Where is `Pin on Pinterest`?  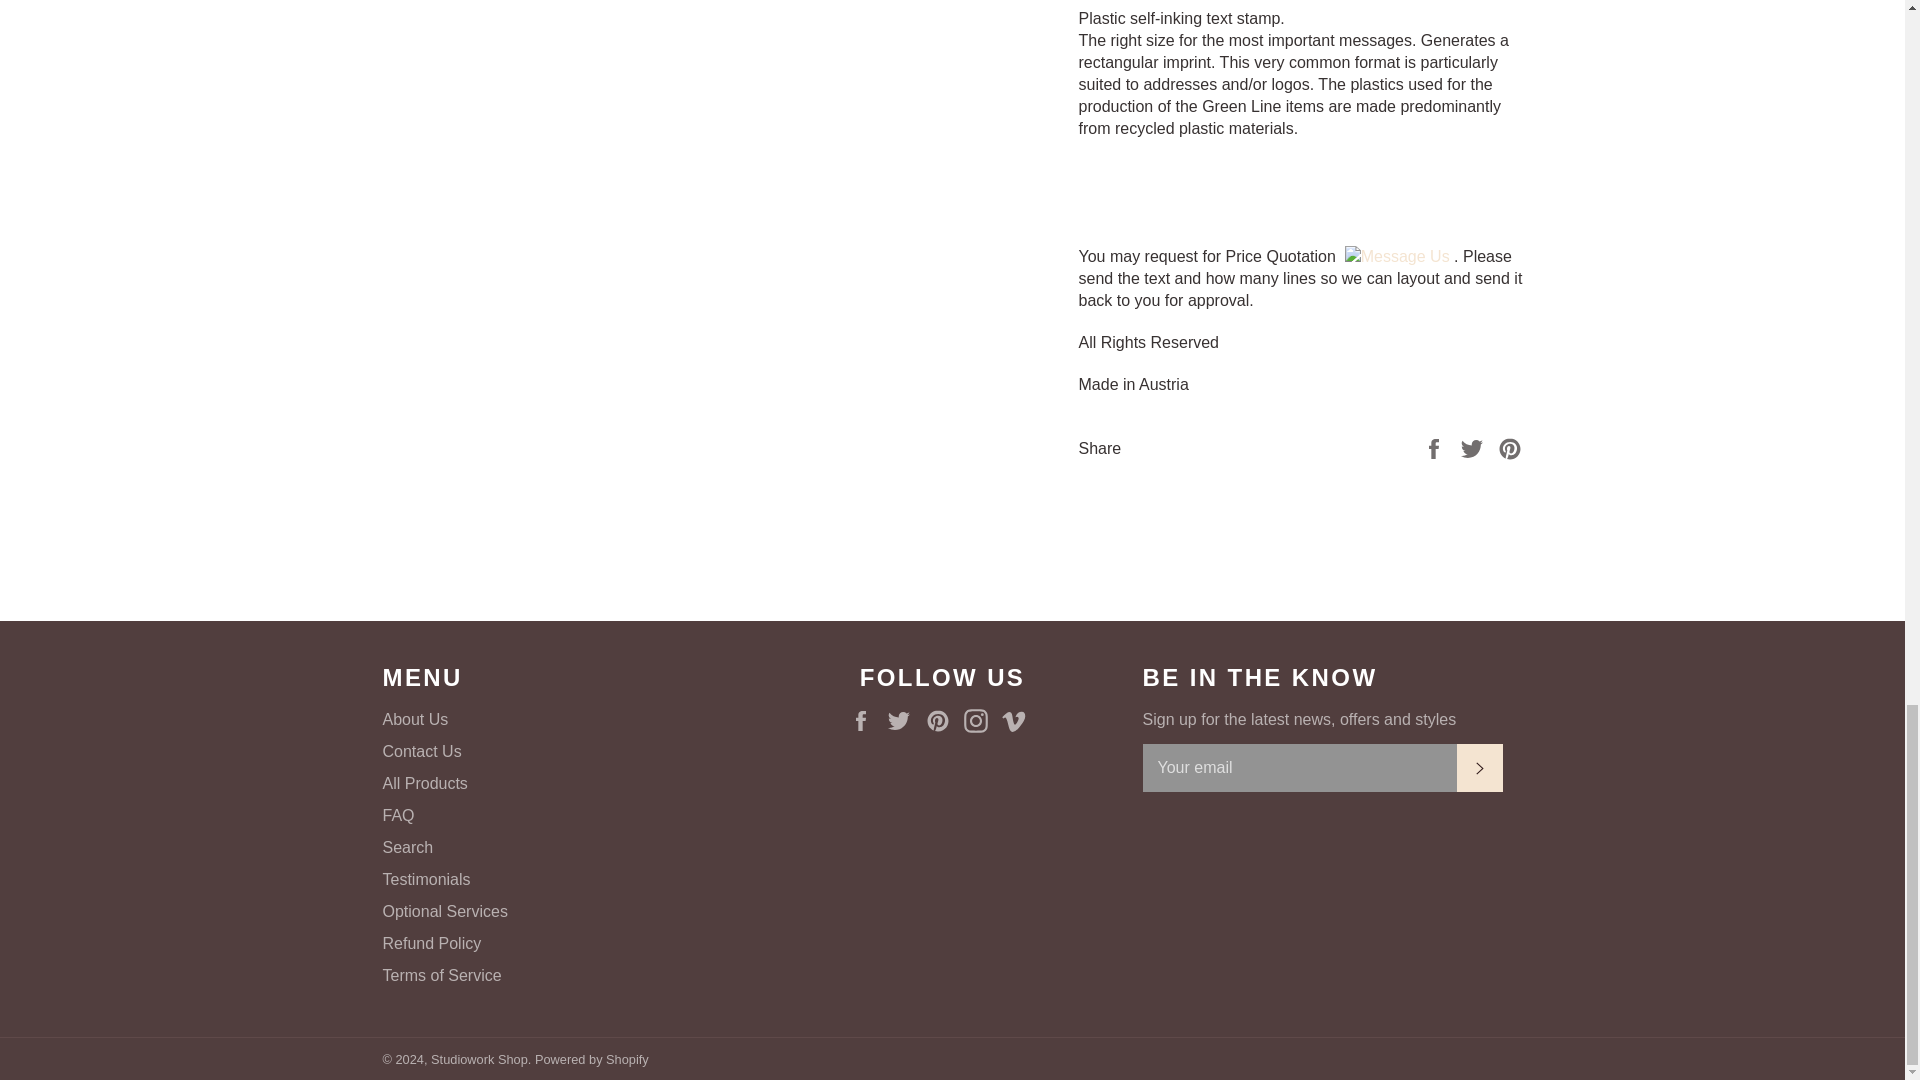 Pin on Pinterest is located at coordinates (1510, 448).